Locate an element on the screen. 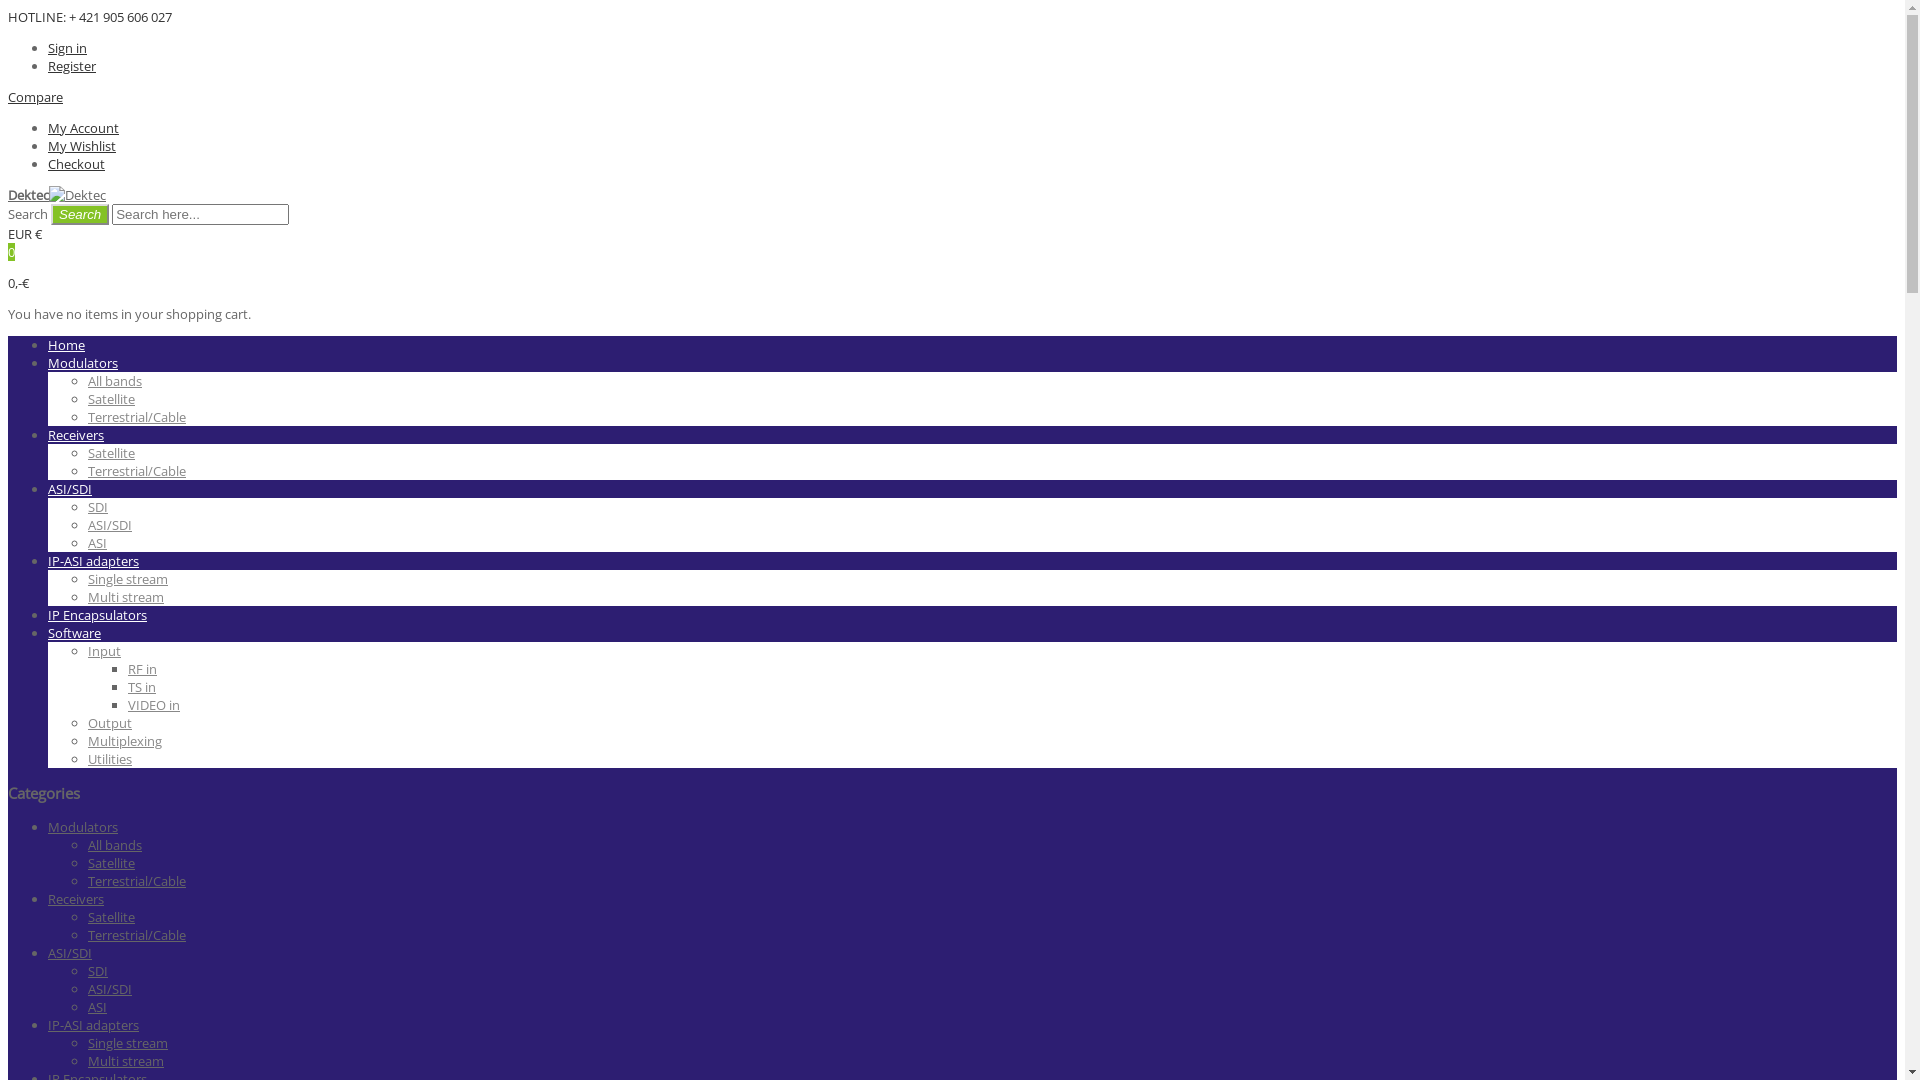  Register is located at coordinates (72, 66).